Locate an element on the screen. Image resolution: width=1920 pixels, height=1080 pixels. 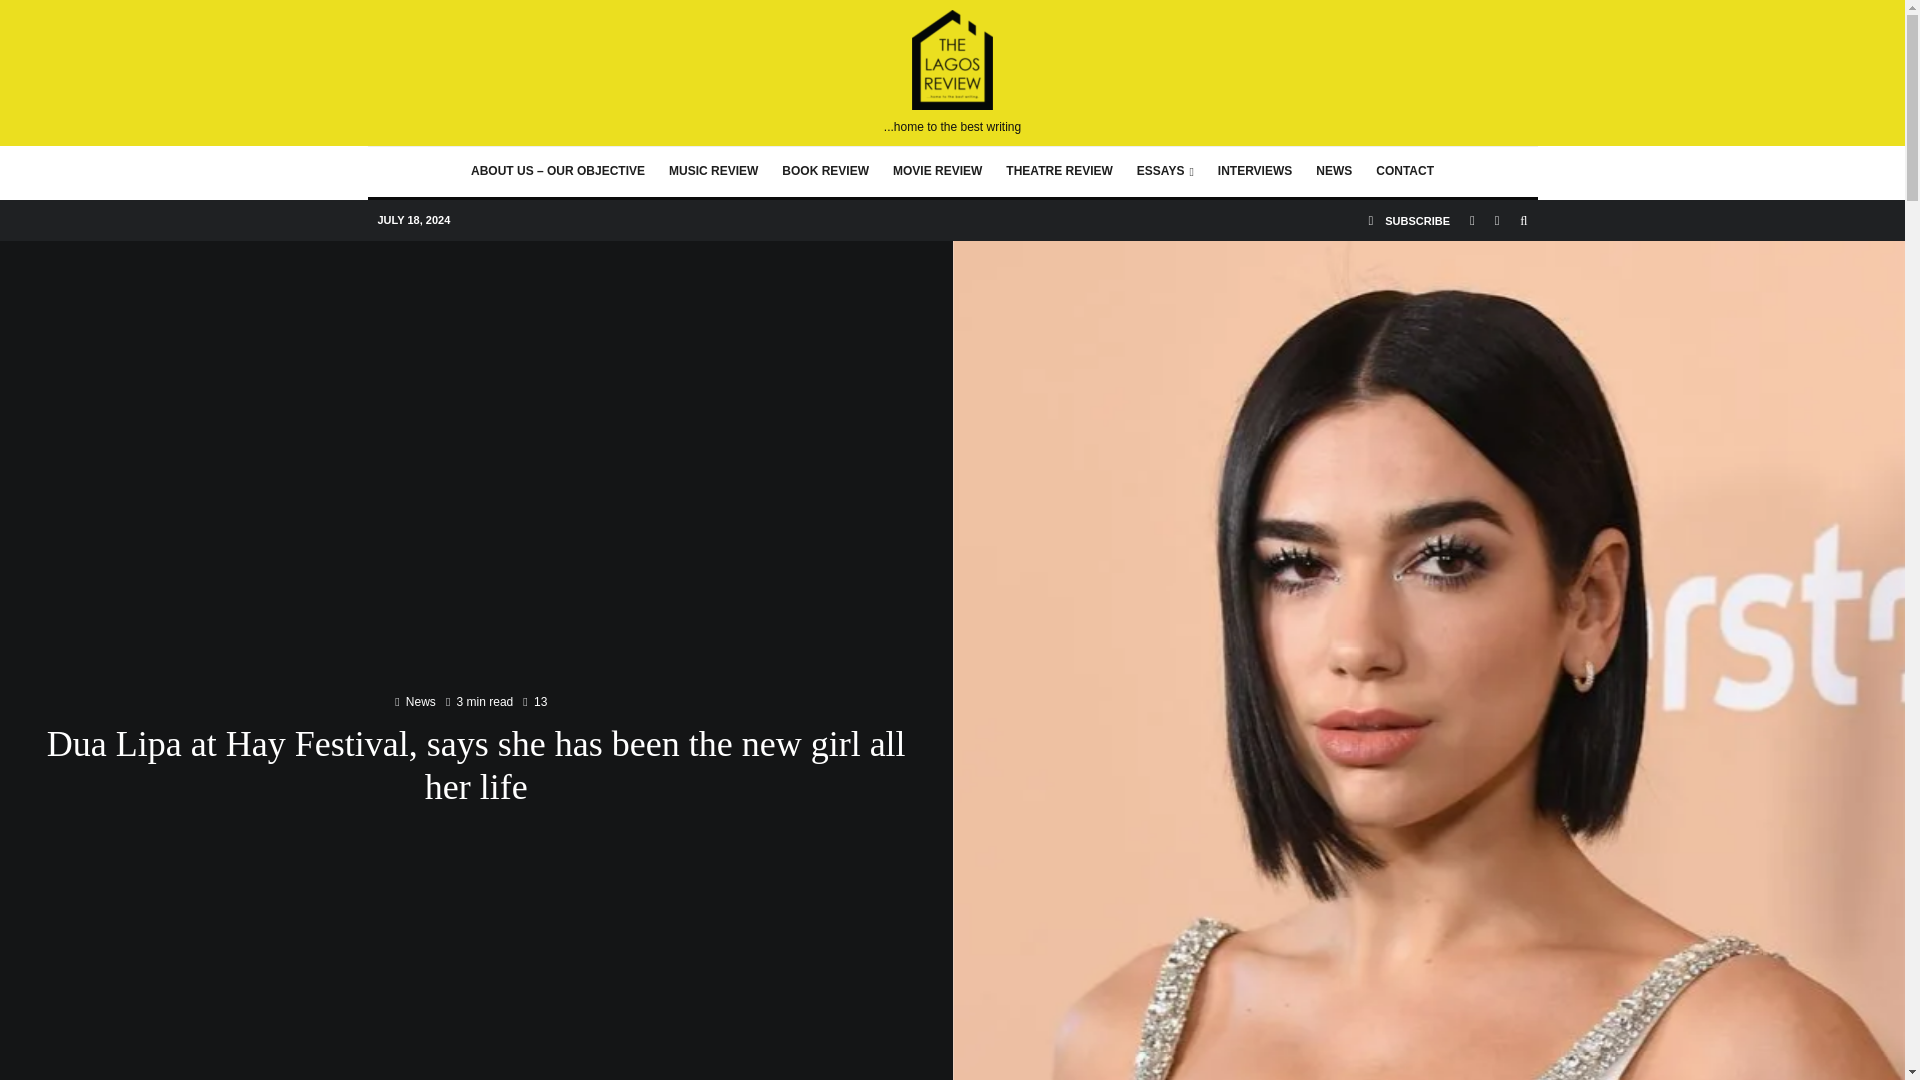
MOVIE REVIEW is located at coordinates (938, 171).